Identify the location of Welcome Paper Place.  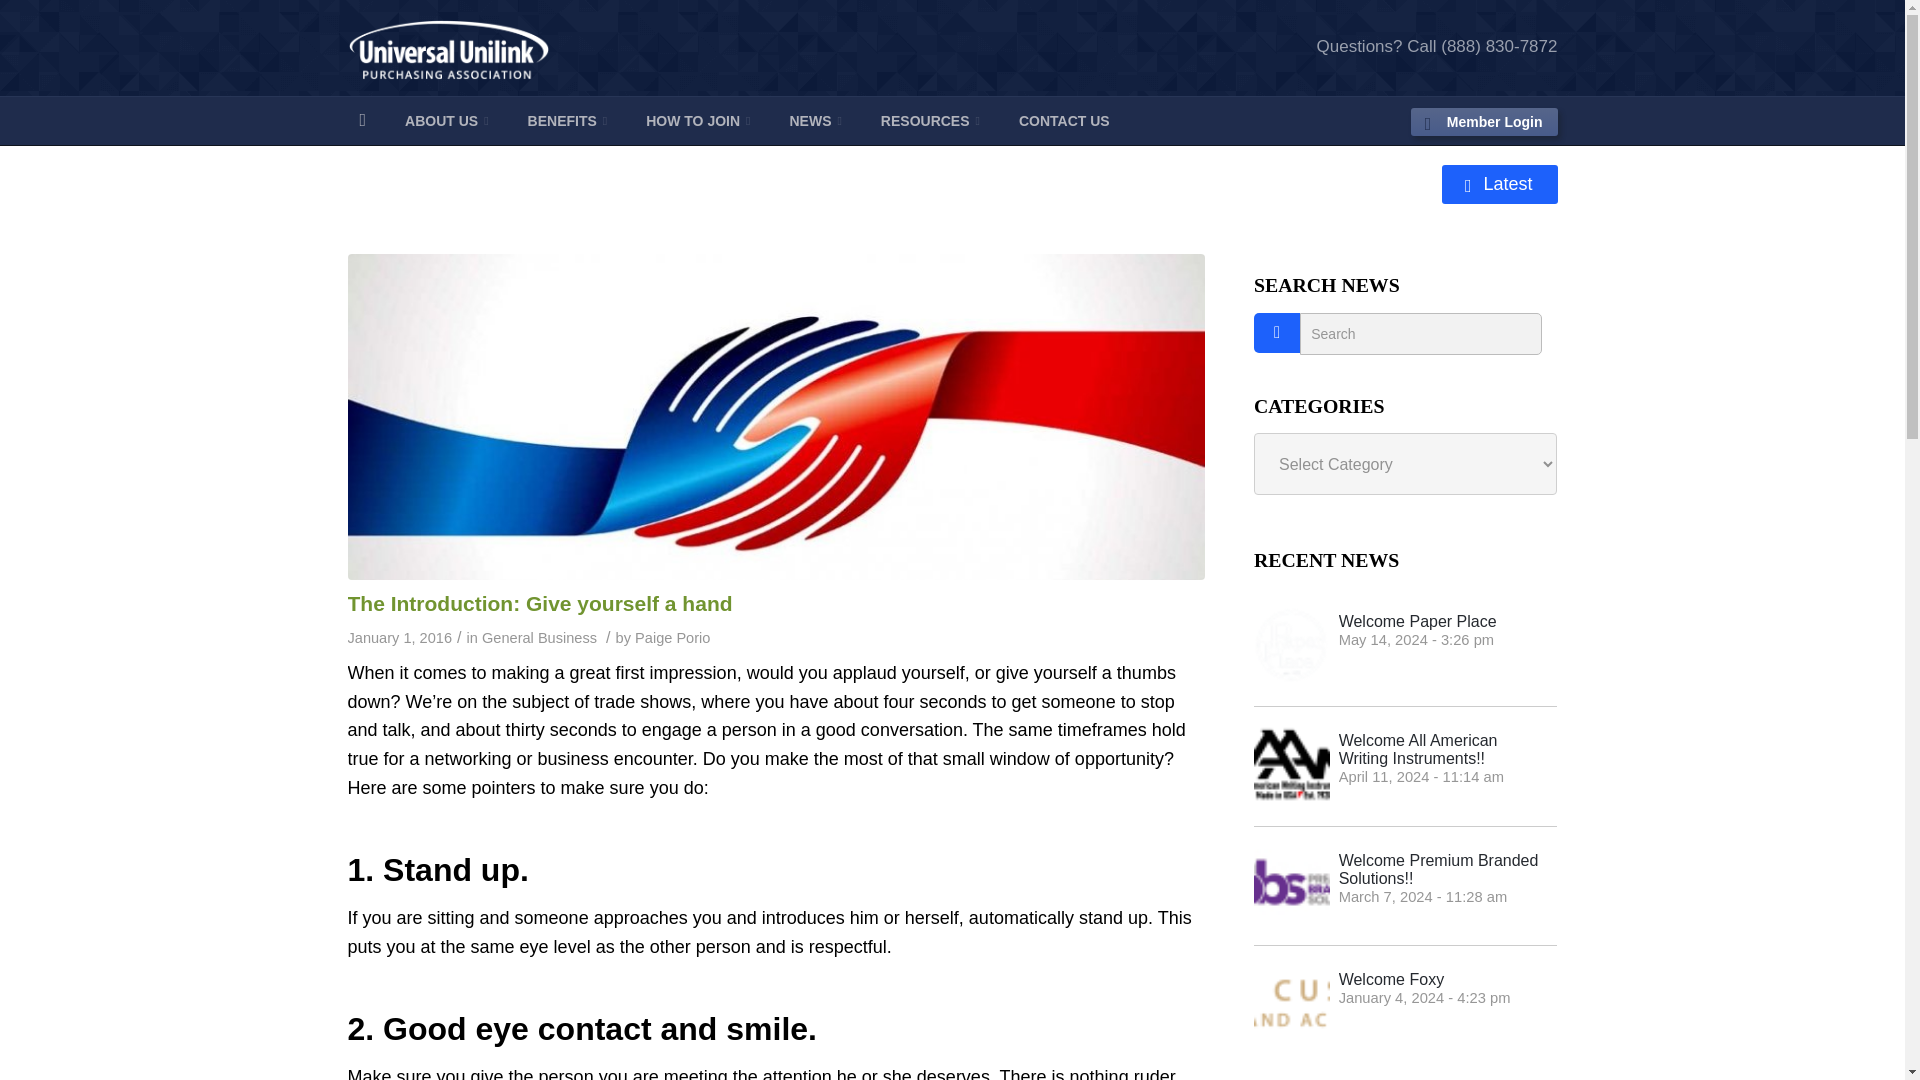
(1405, 646).